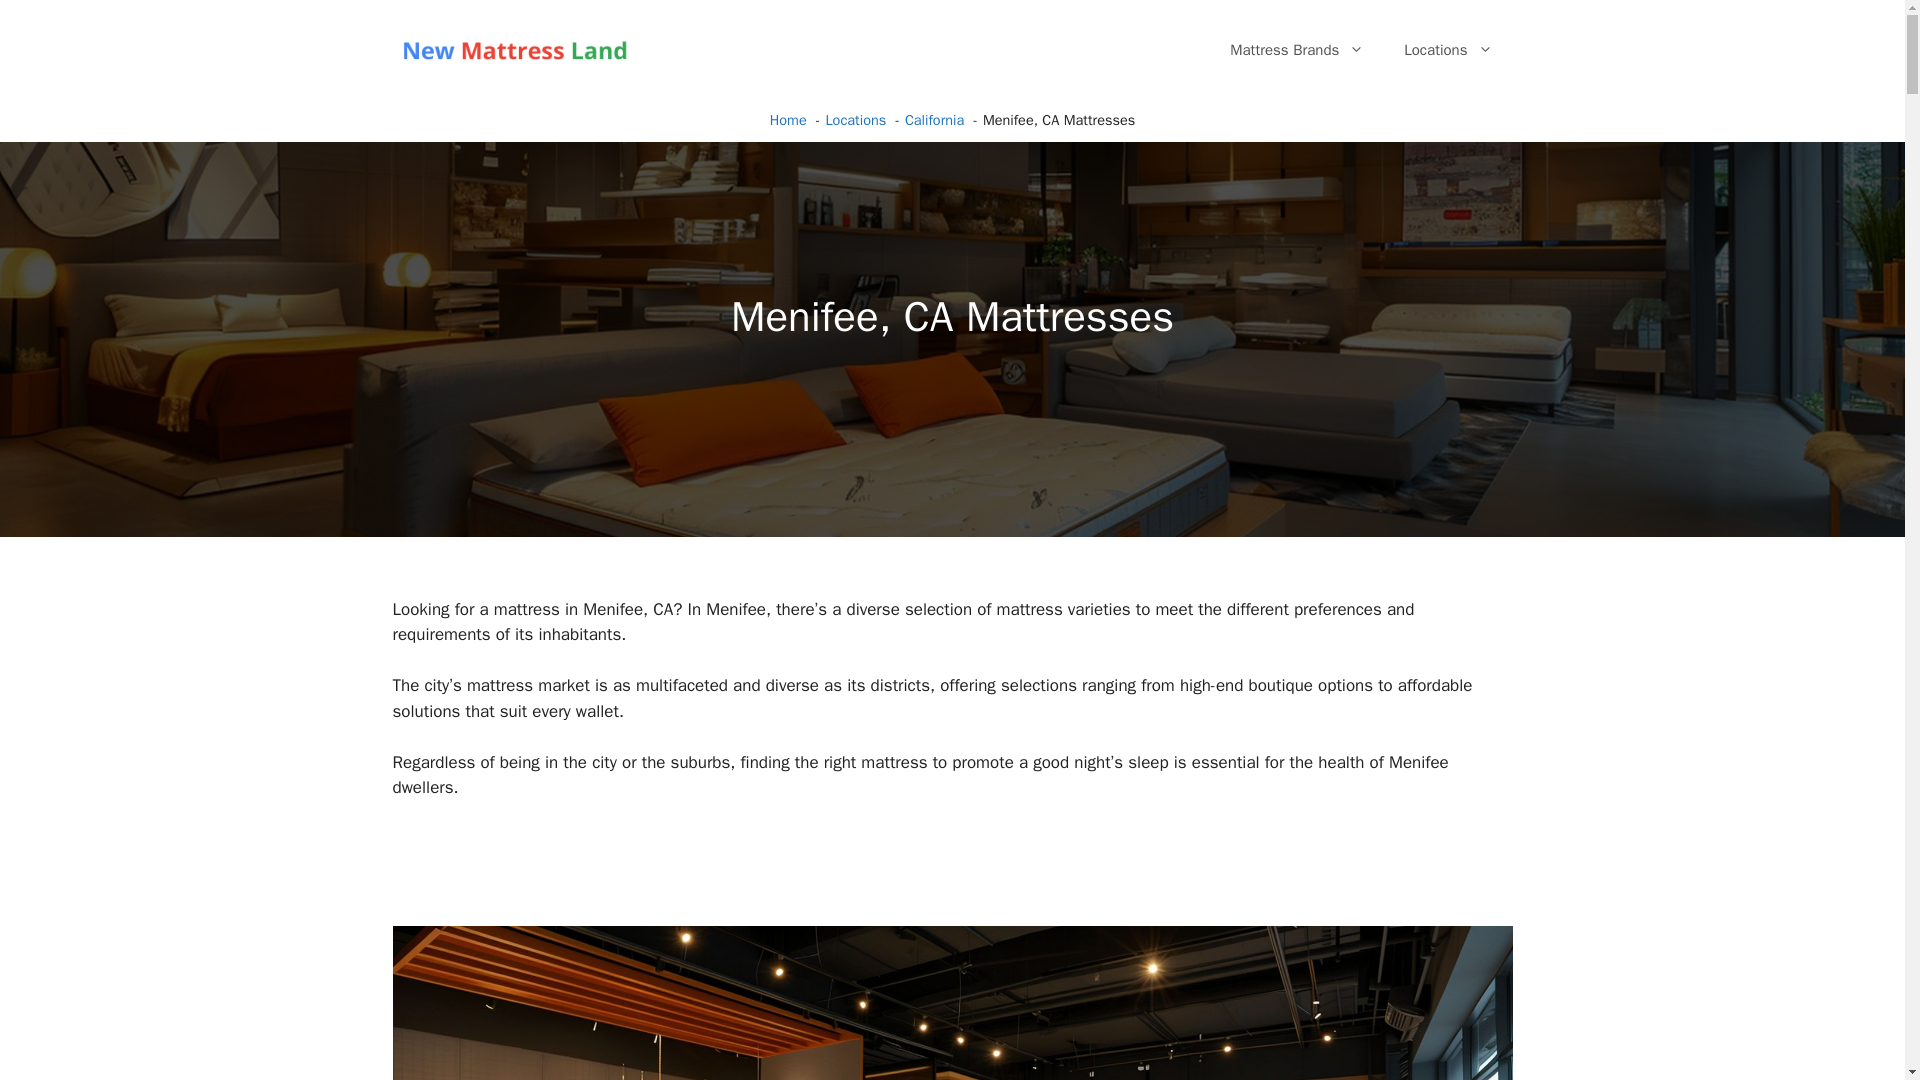 Image resolution: width=1920 pixels, height=1080 pixels. What do you see at coordinates (788, 120) in the screenshot?
I see `Home` at bounding box center [788, 120].